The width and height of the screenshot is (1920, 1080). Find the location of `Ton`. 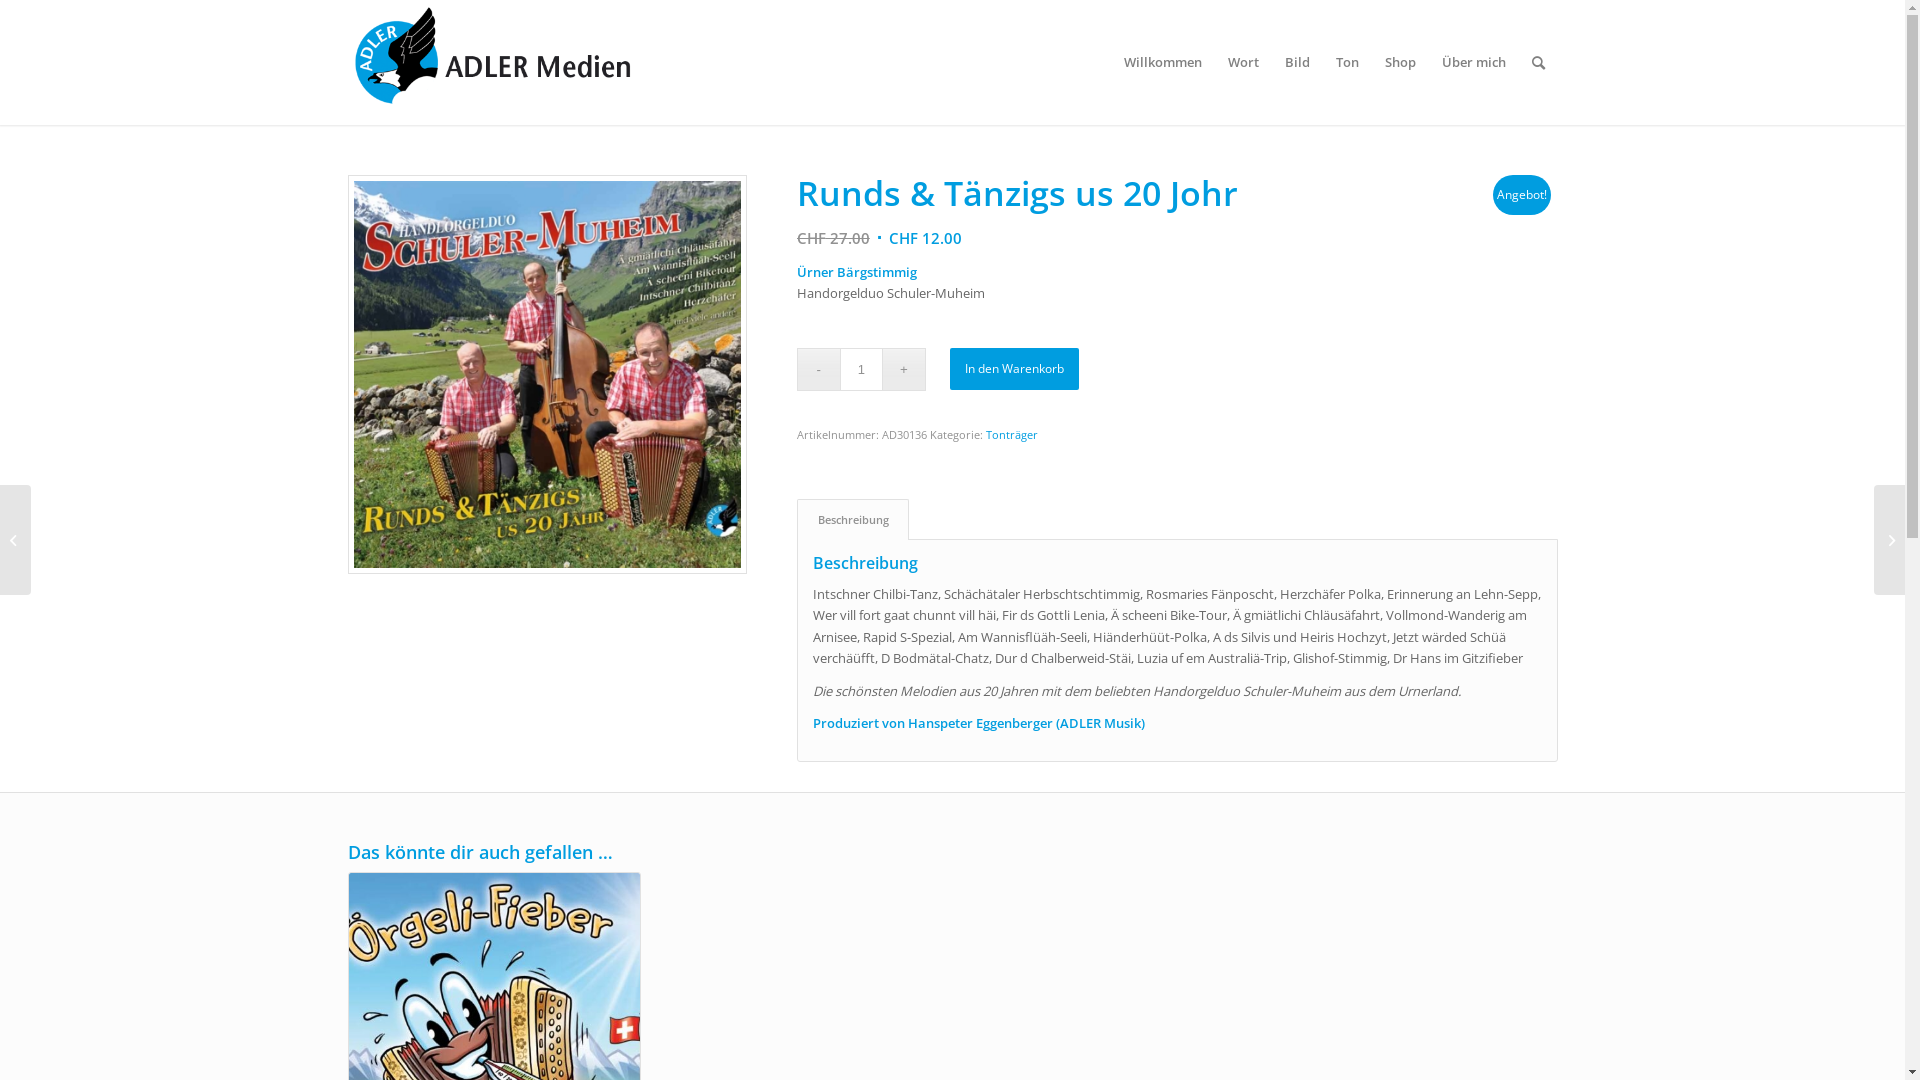

Ton is located at coordinates (1346, 62).